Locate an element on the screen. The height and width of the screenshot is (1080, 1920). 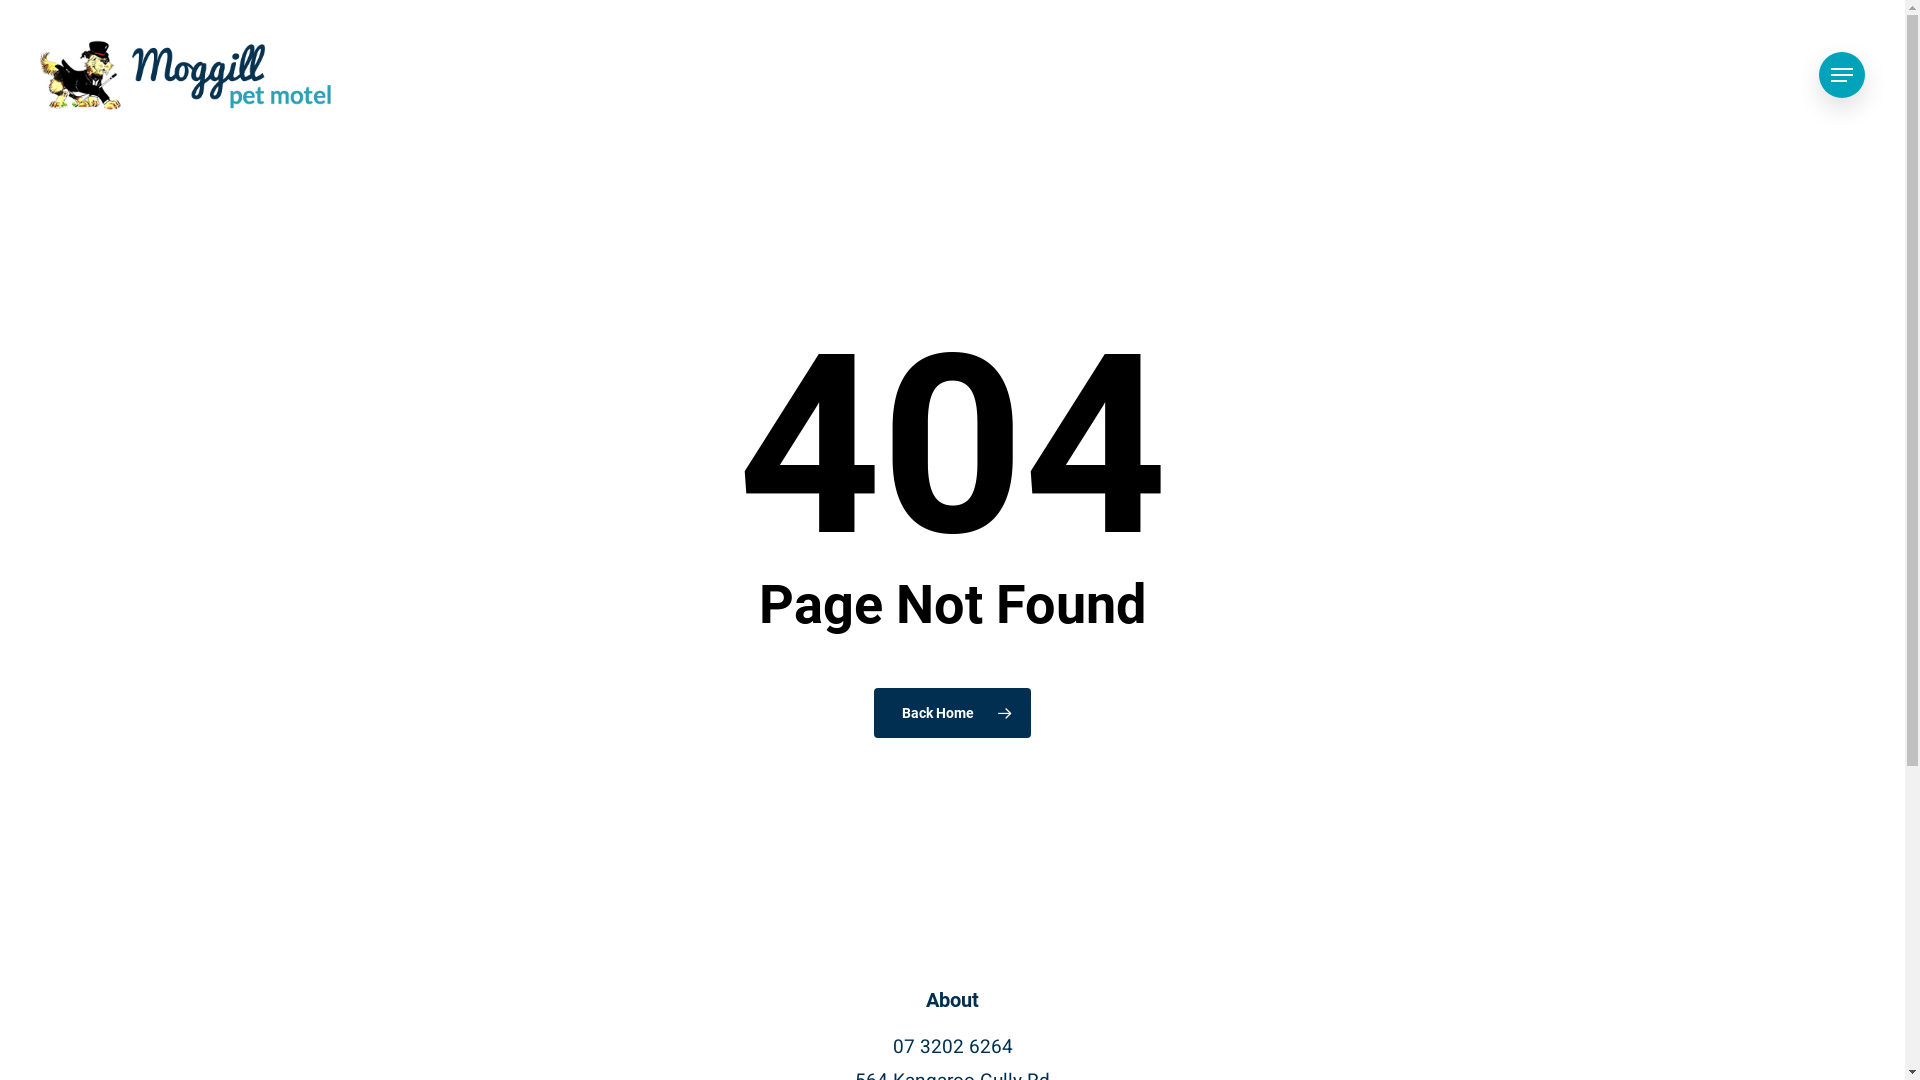
Back Home is located at coordinates (952, 713).